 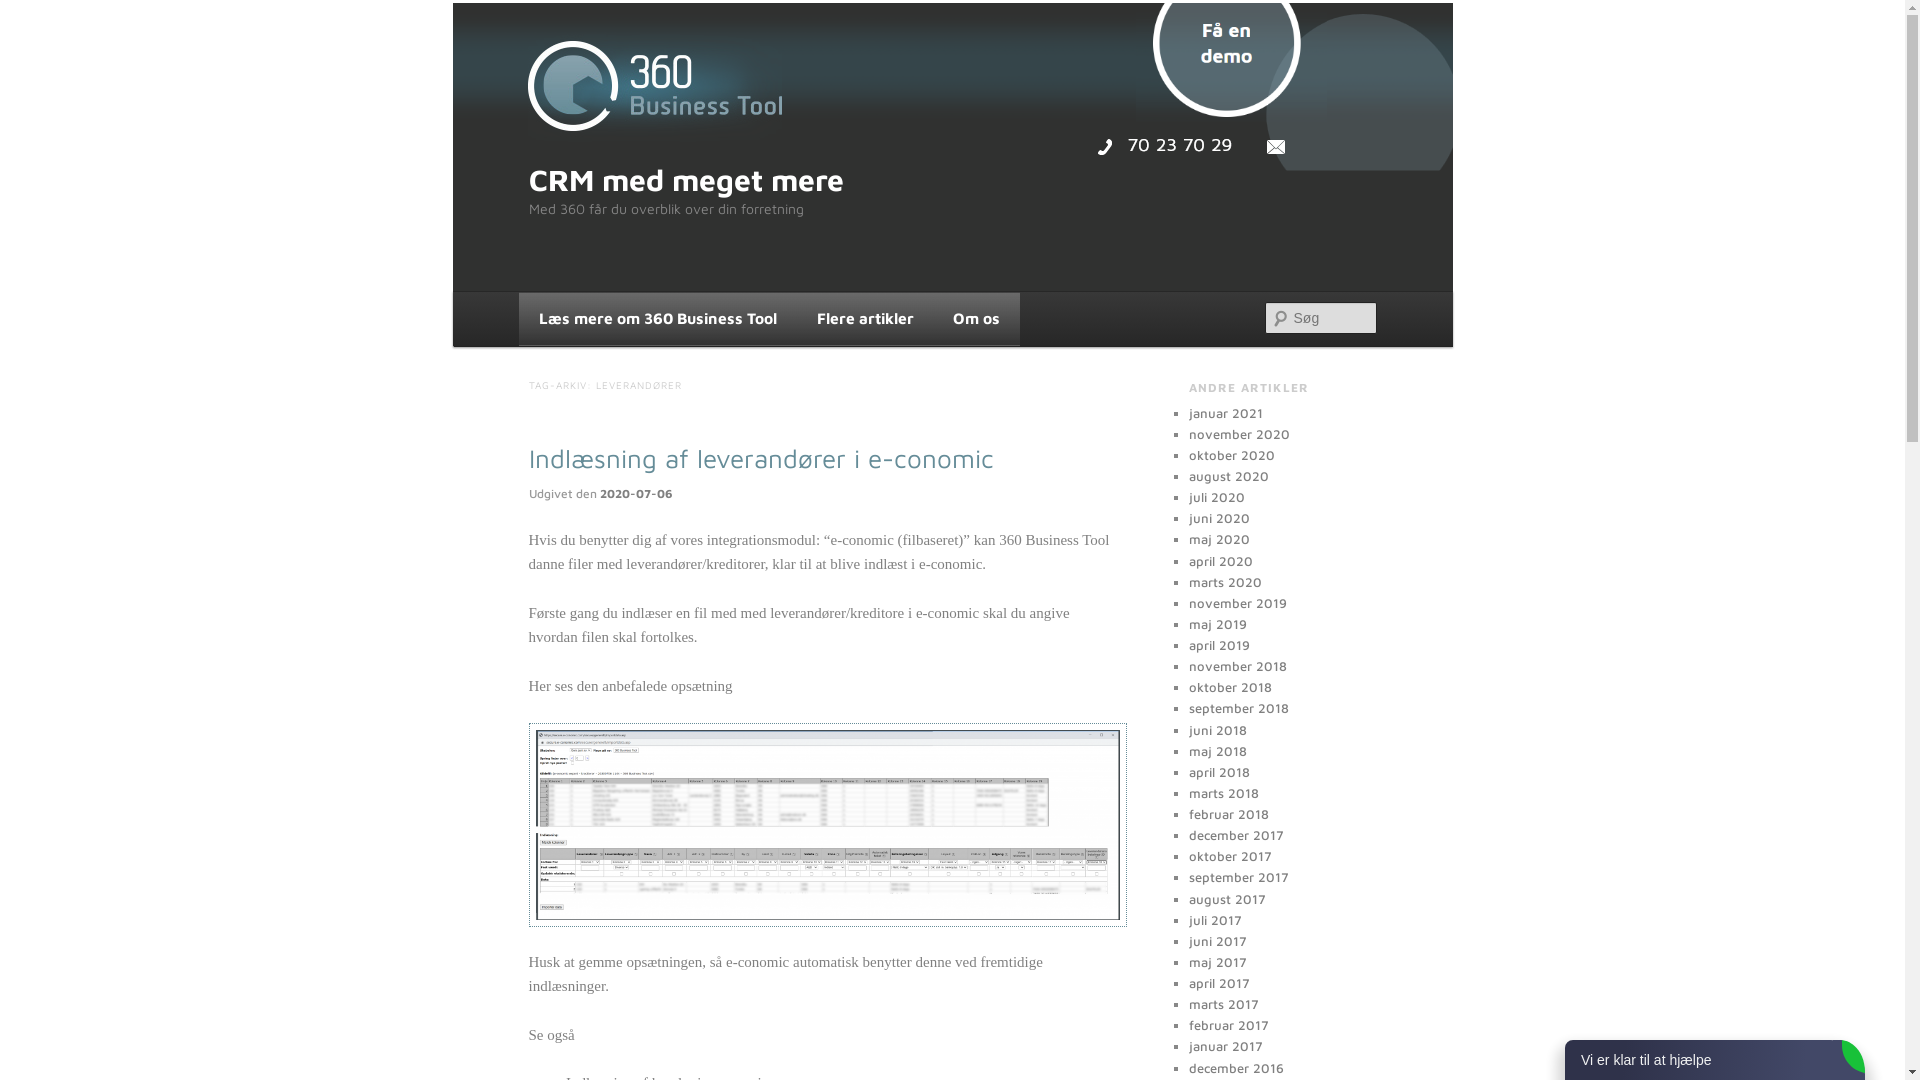 I want to click on april 2019, so click(x=1218, y=645).